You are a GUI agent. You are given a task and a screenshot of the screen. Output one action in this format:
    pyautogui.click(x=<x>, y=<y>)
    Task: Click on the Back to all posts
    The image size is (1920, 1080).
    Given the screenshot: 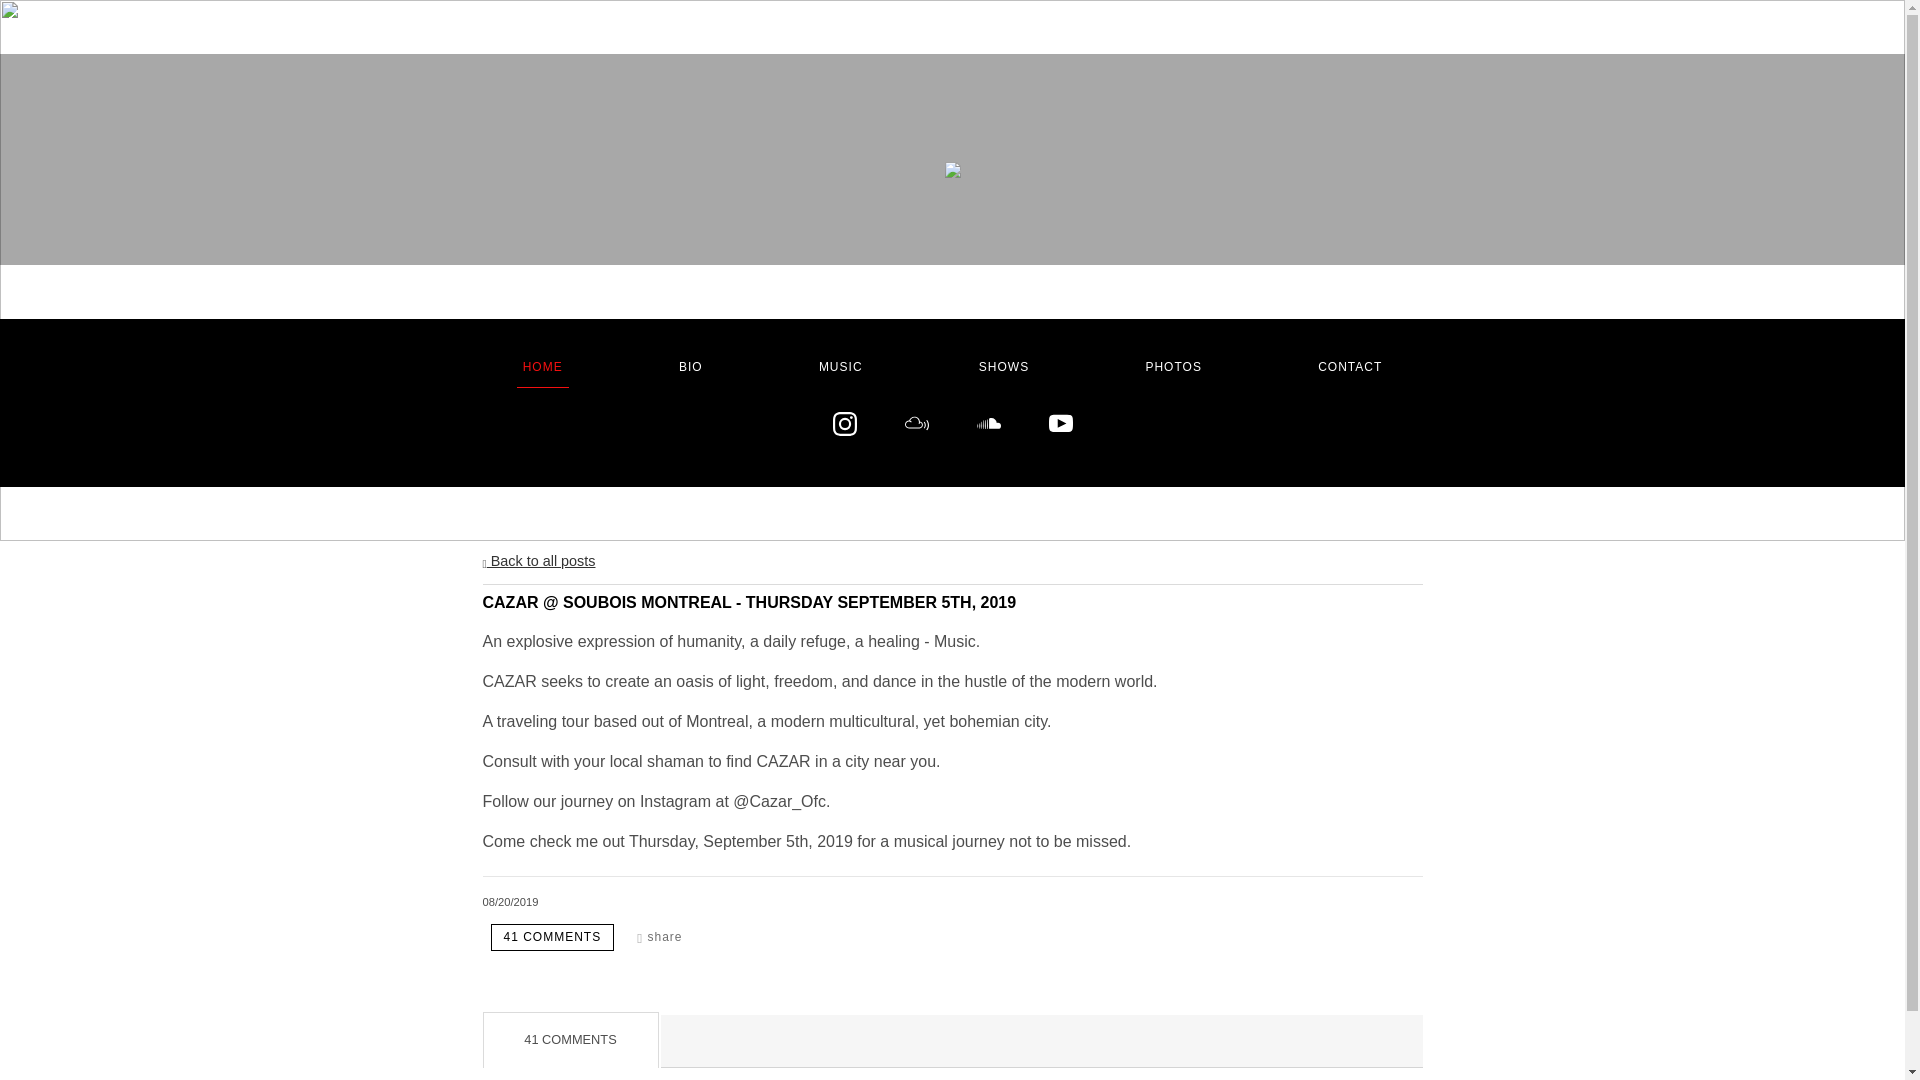 What is the action you would take?
    pyautogui.click(x=538, y=560)
    